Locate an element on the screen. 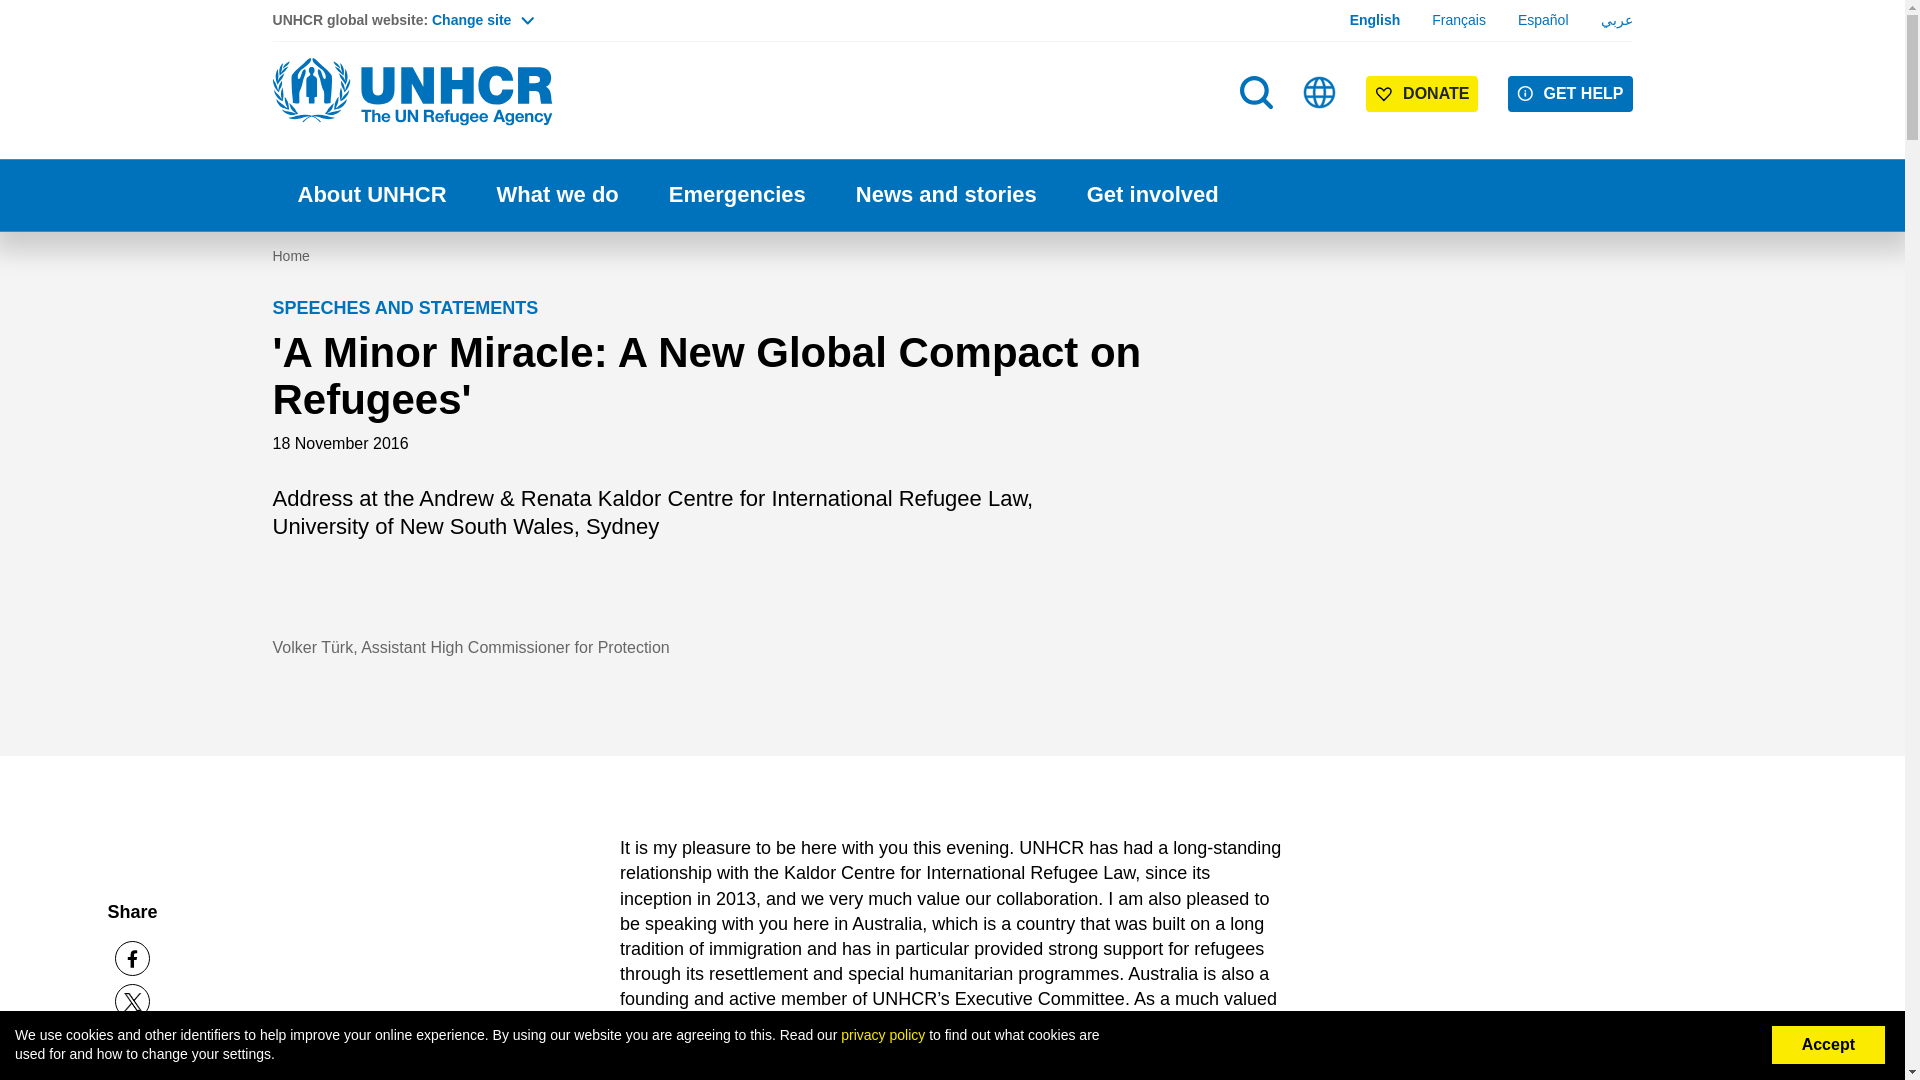  English is located at coordinates (1375, 20).